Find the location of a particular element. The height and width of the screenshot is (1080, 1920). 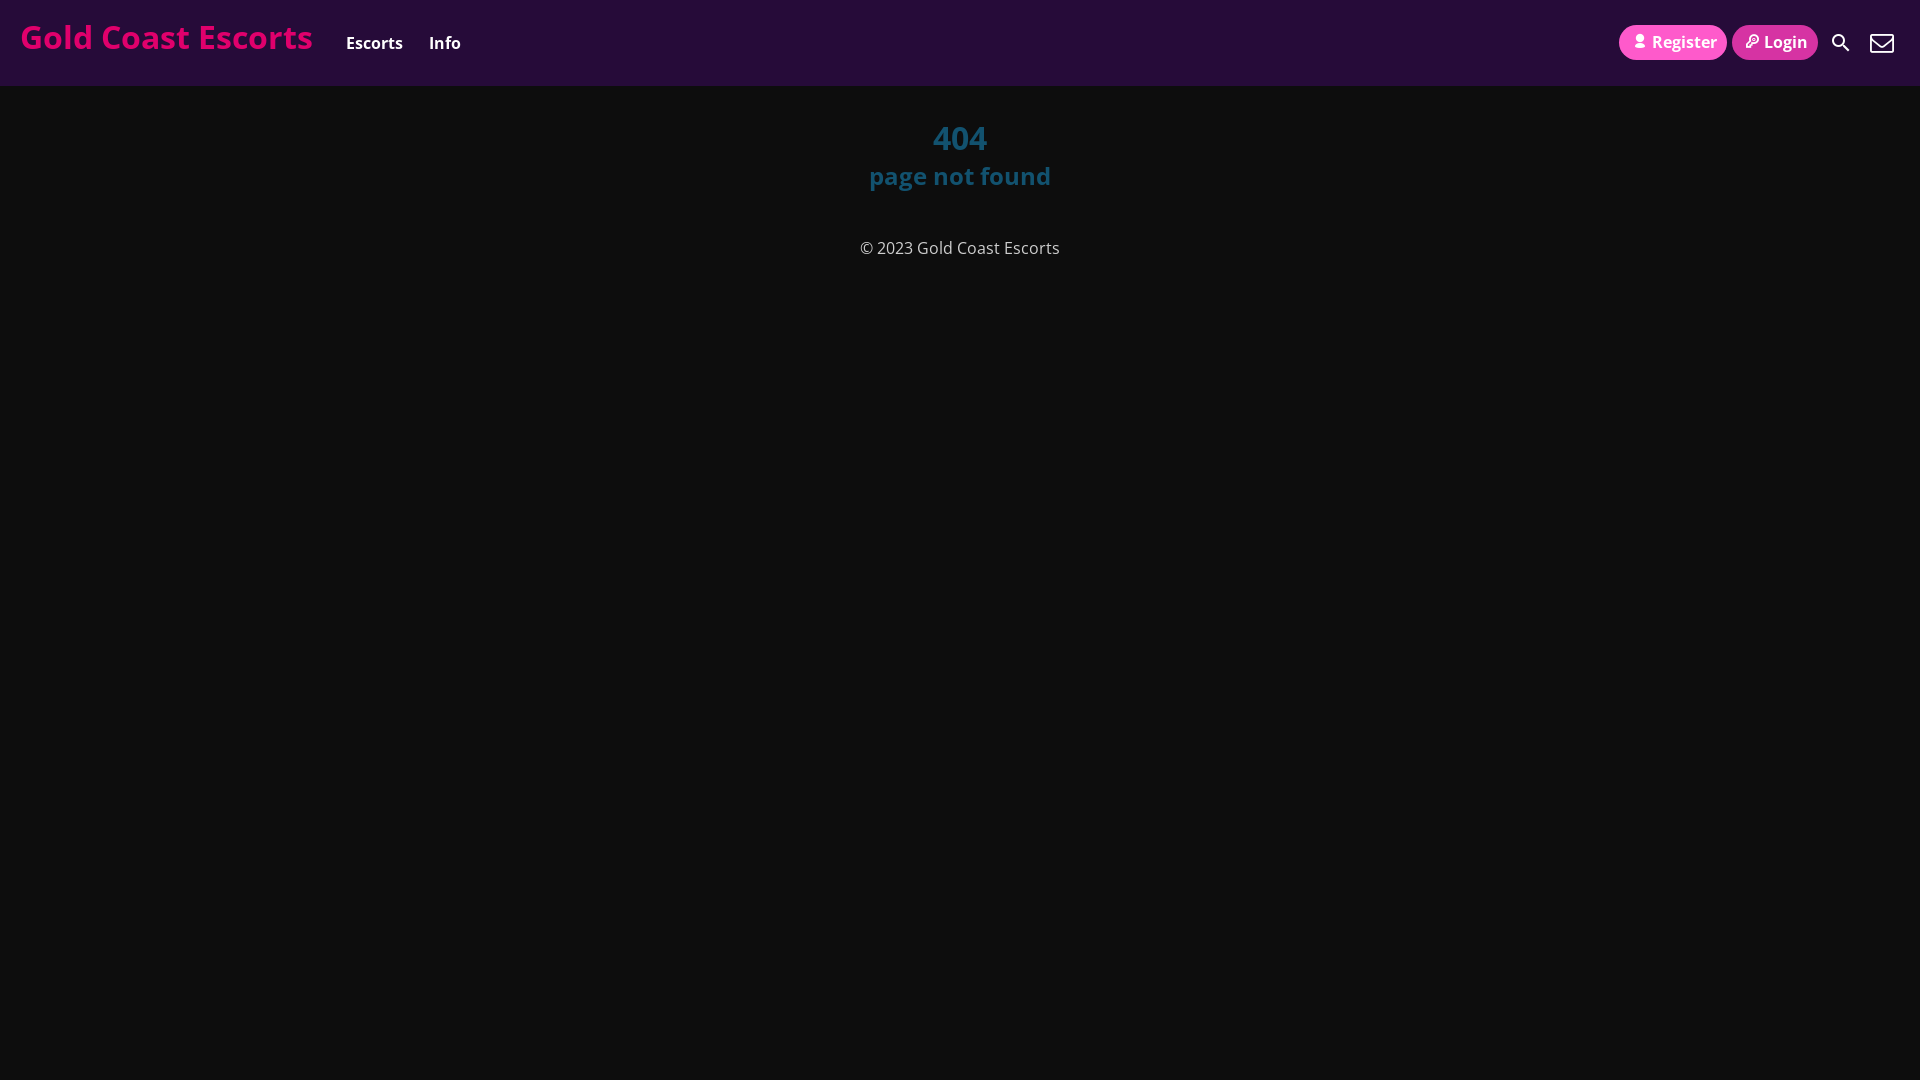

Search is located at coordinates (1841, 43).